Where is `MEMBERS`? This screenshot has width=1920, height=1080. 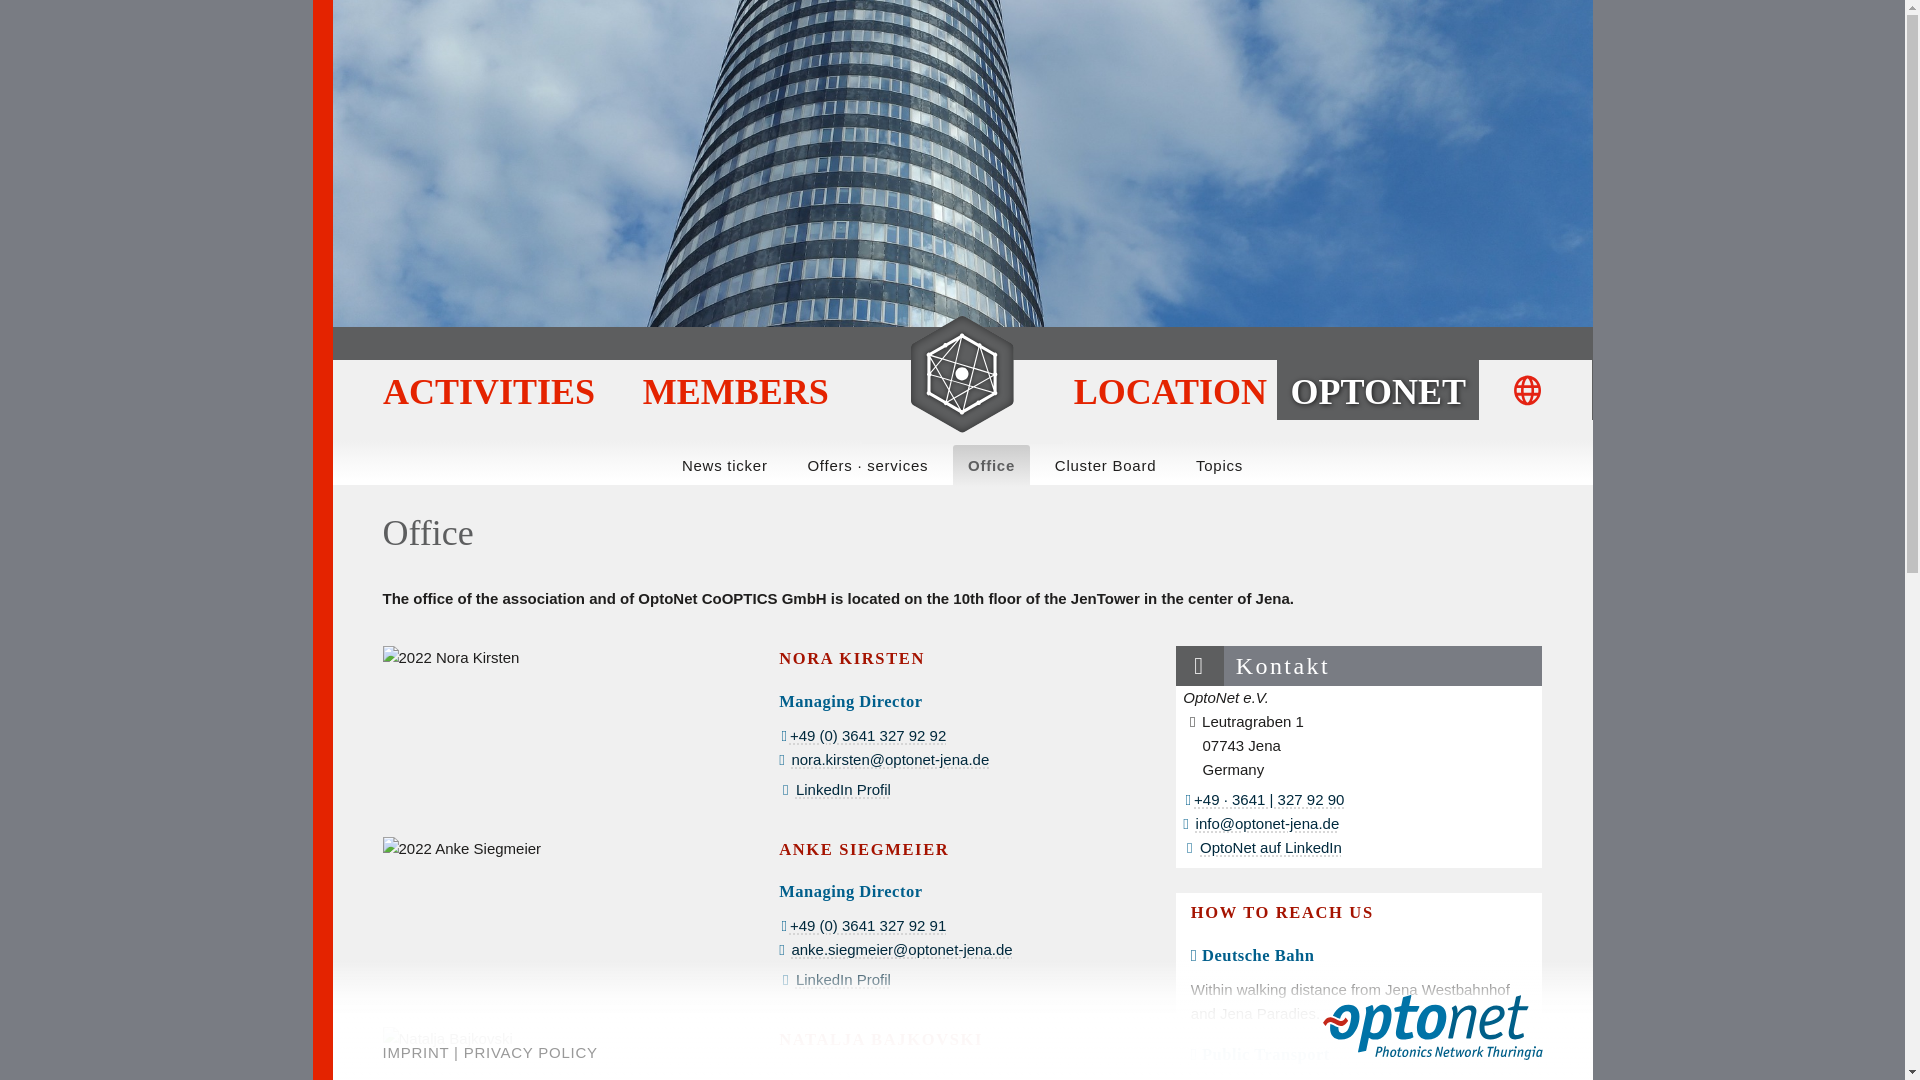
MEMBERS is located at coordinates (736, 390).